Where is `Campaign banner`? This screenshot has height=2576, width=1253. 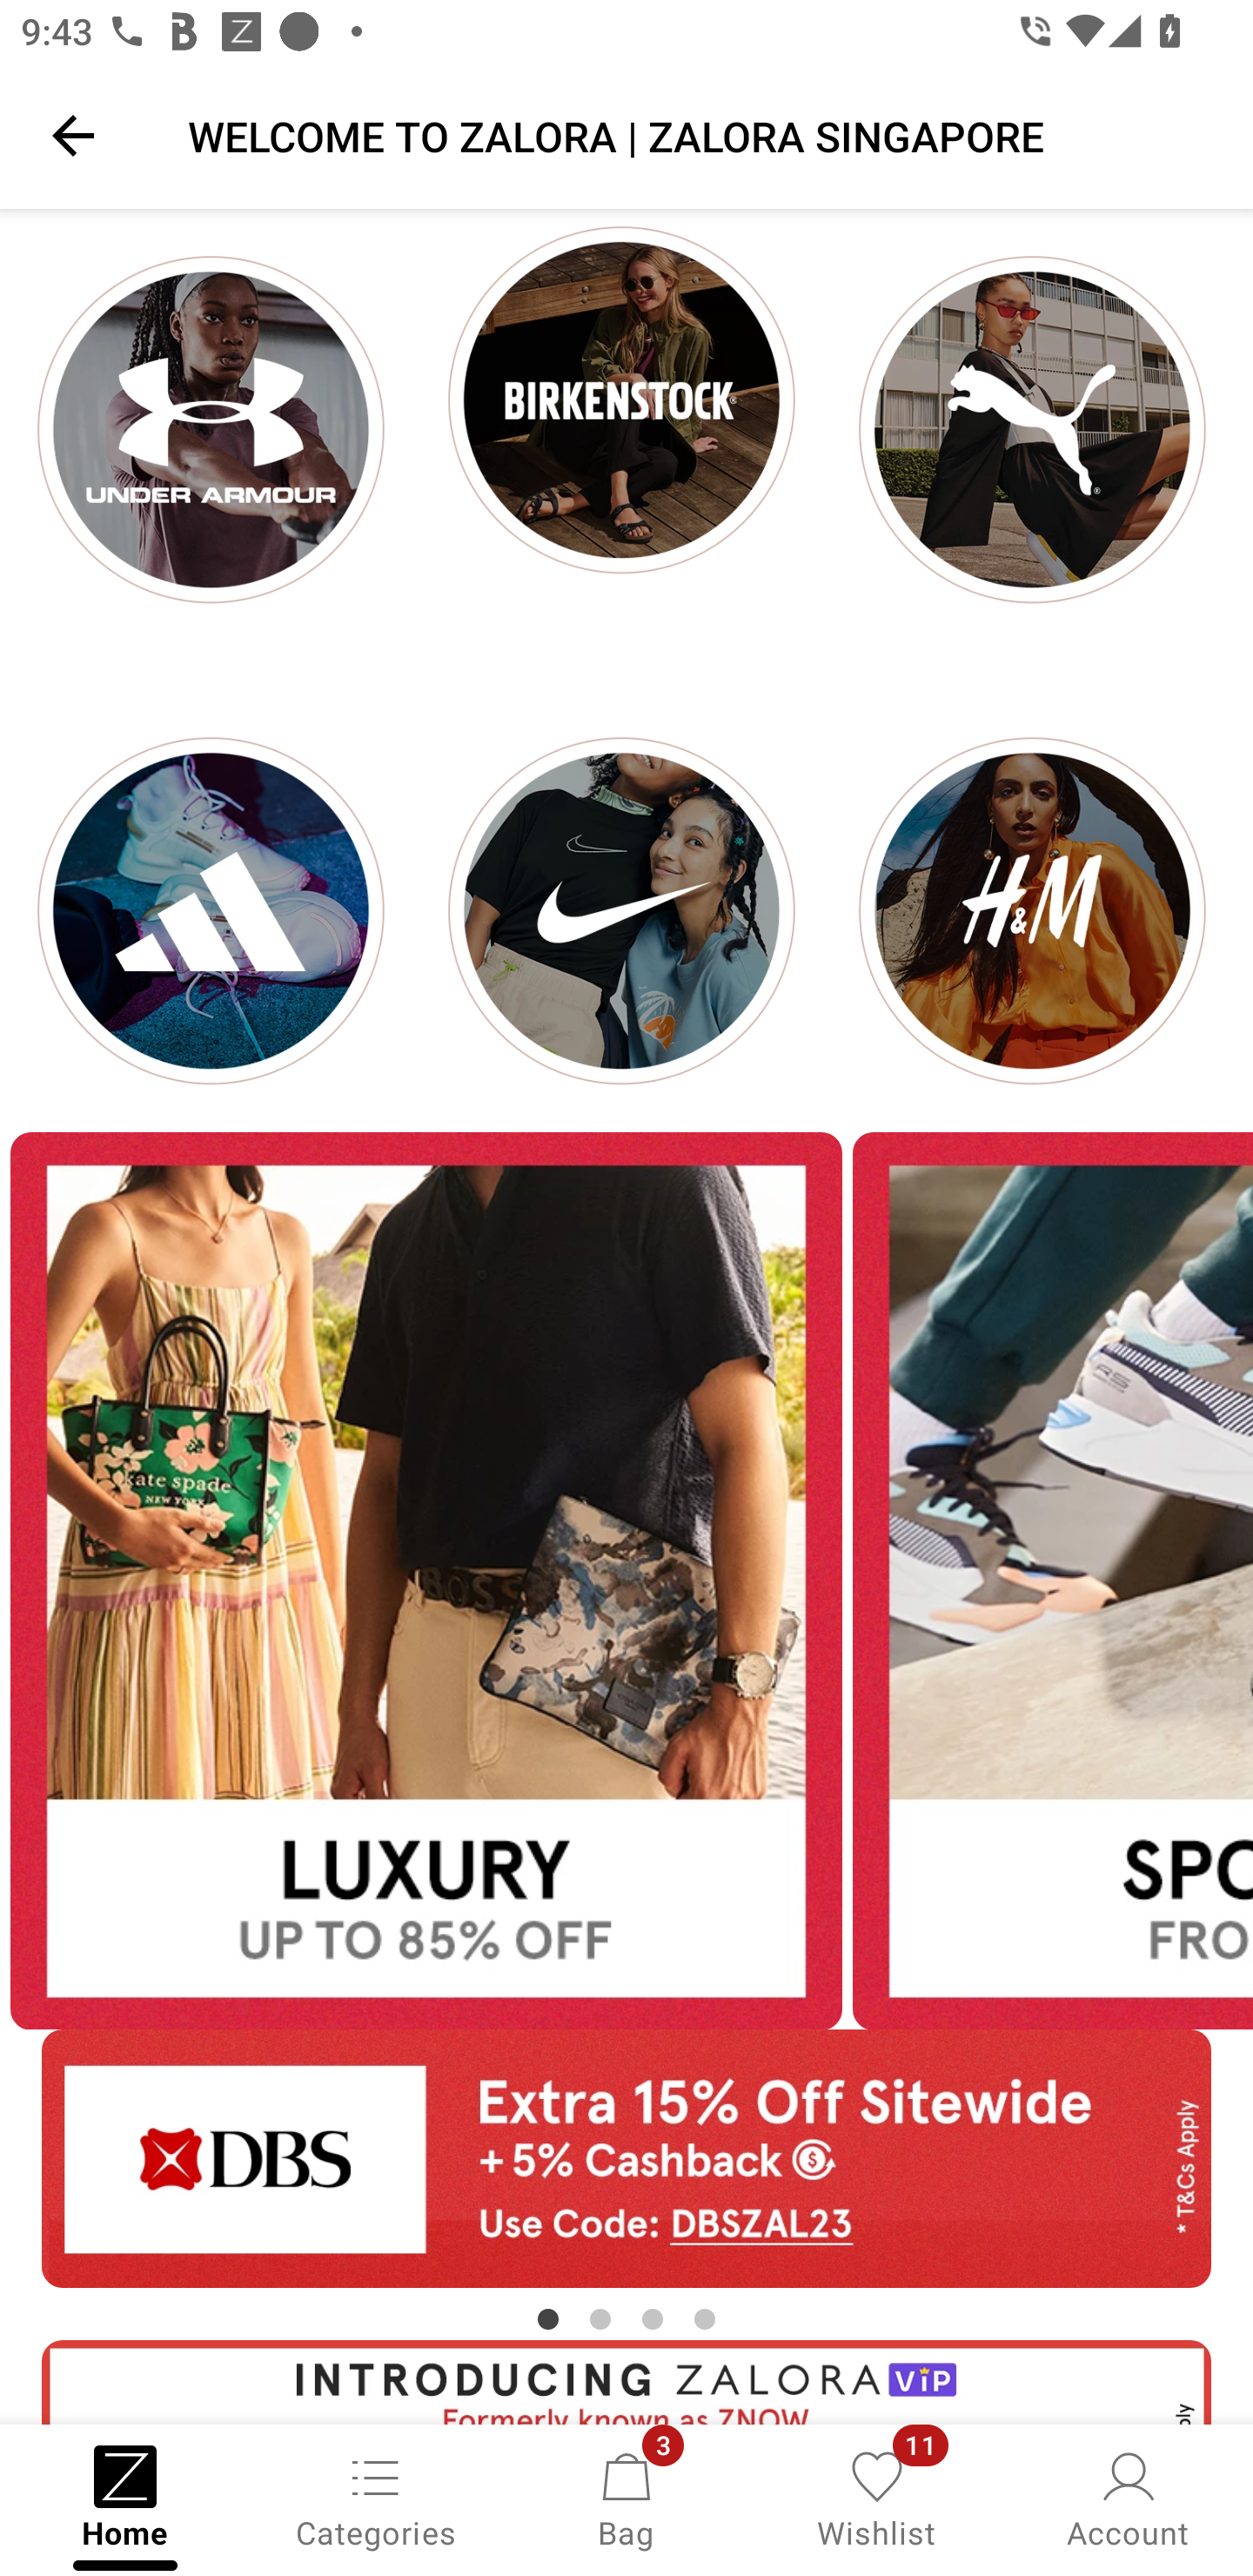 Campaign banner is located at coordinates (621, 910).